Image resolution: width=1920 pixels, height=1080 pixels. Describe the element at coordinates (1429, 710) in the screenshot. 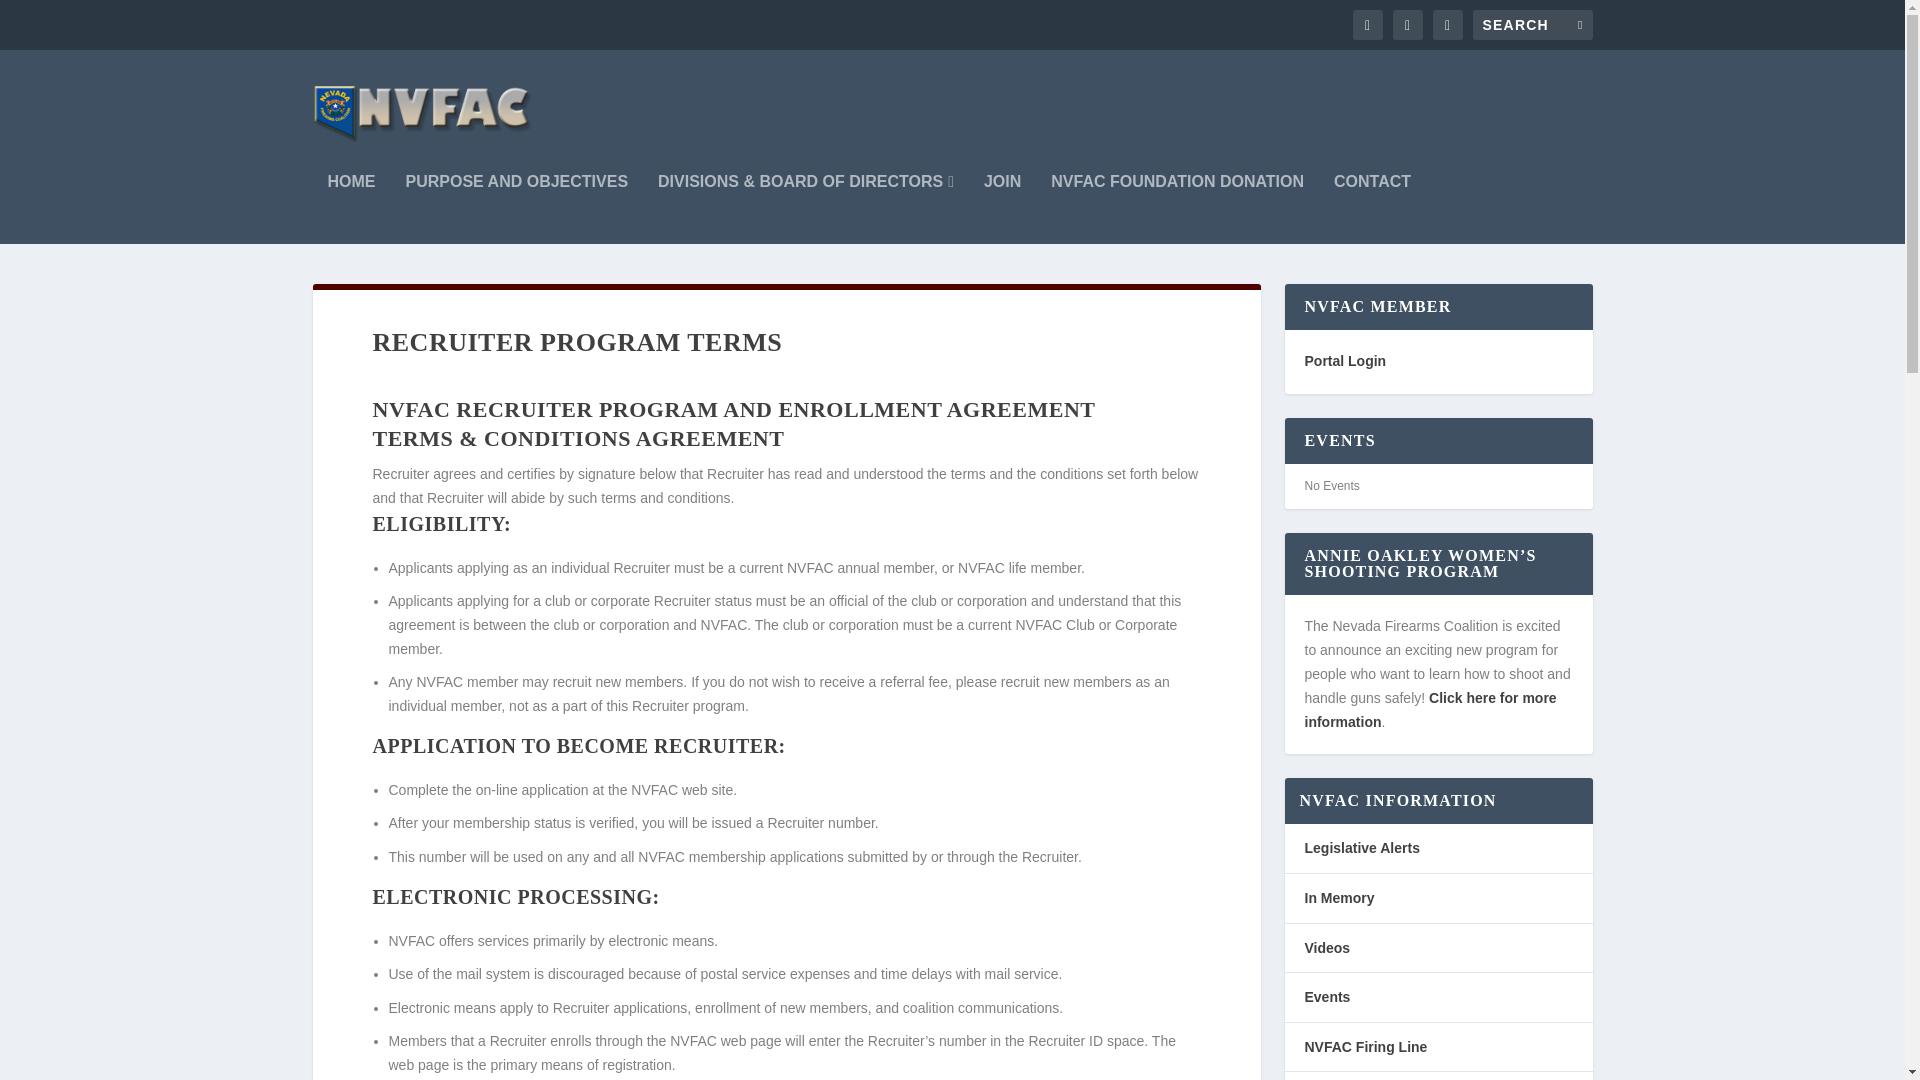

I see `Click here for more information` at that location.